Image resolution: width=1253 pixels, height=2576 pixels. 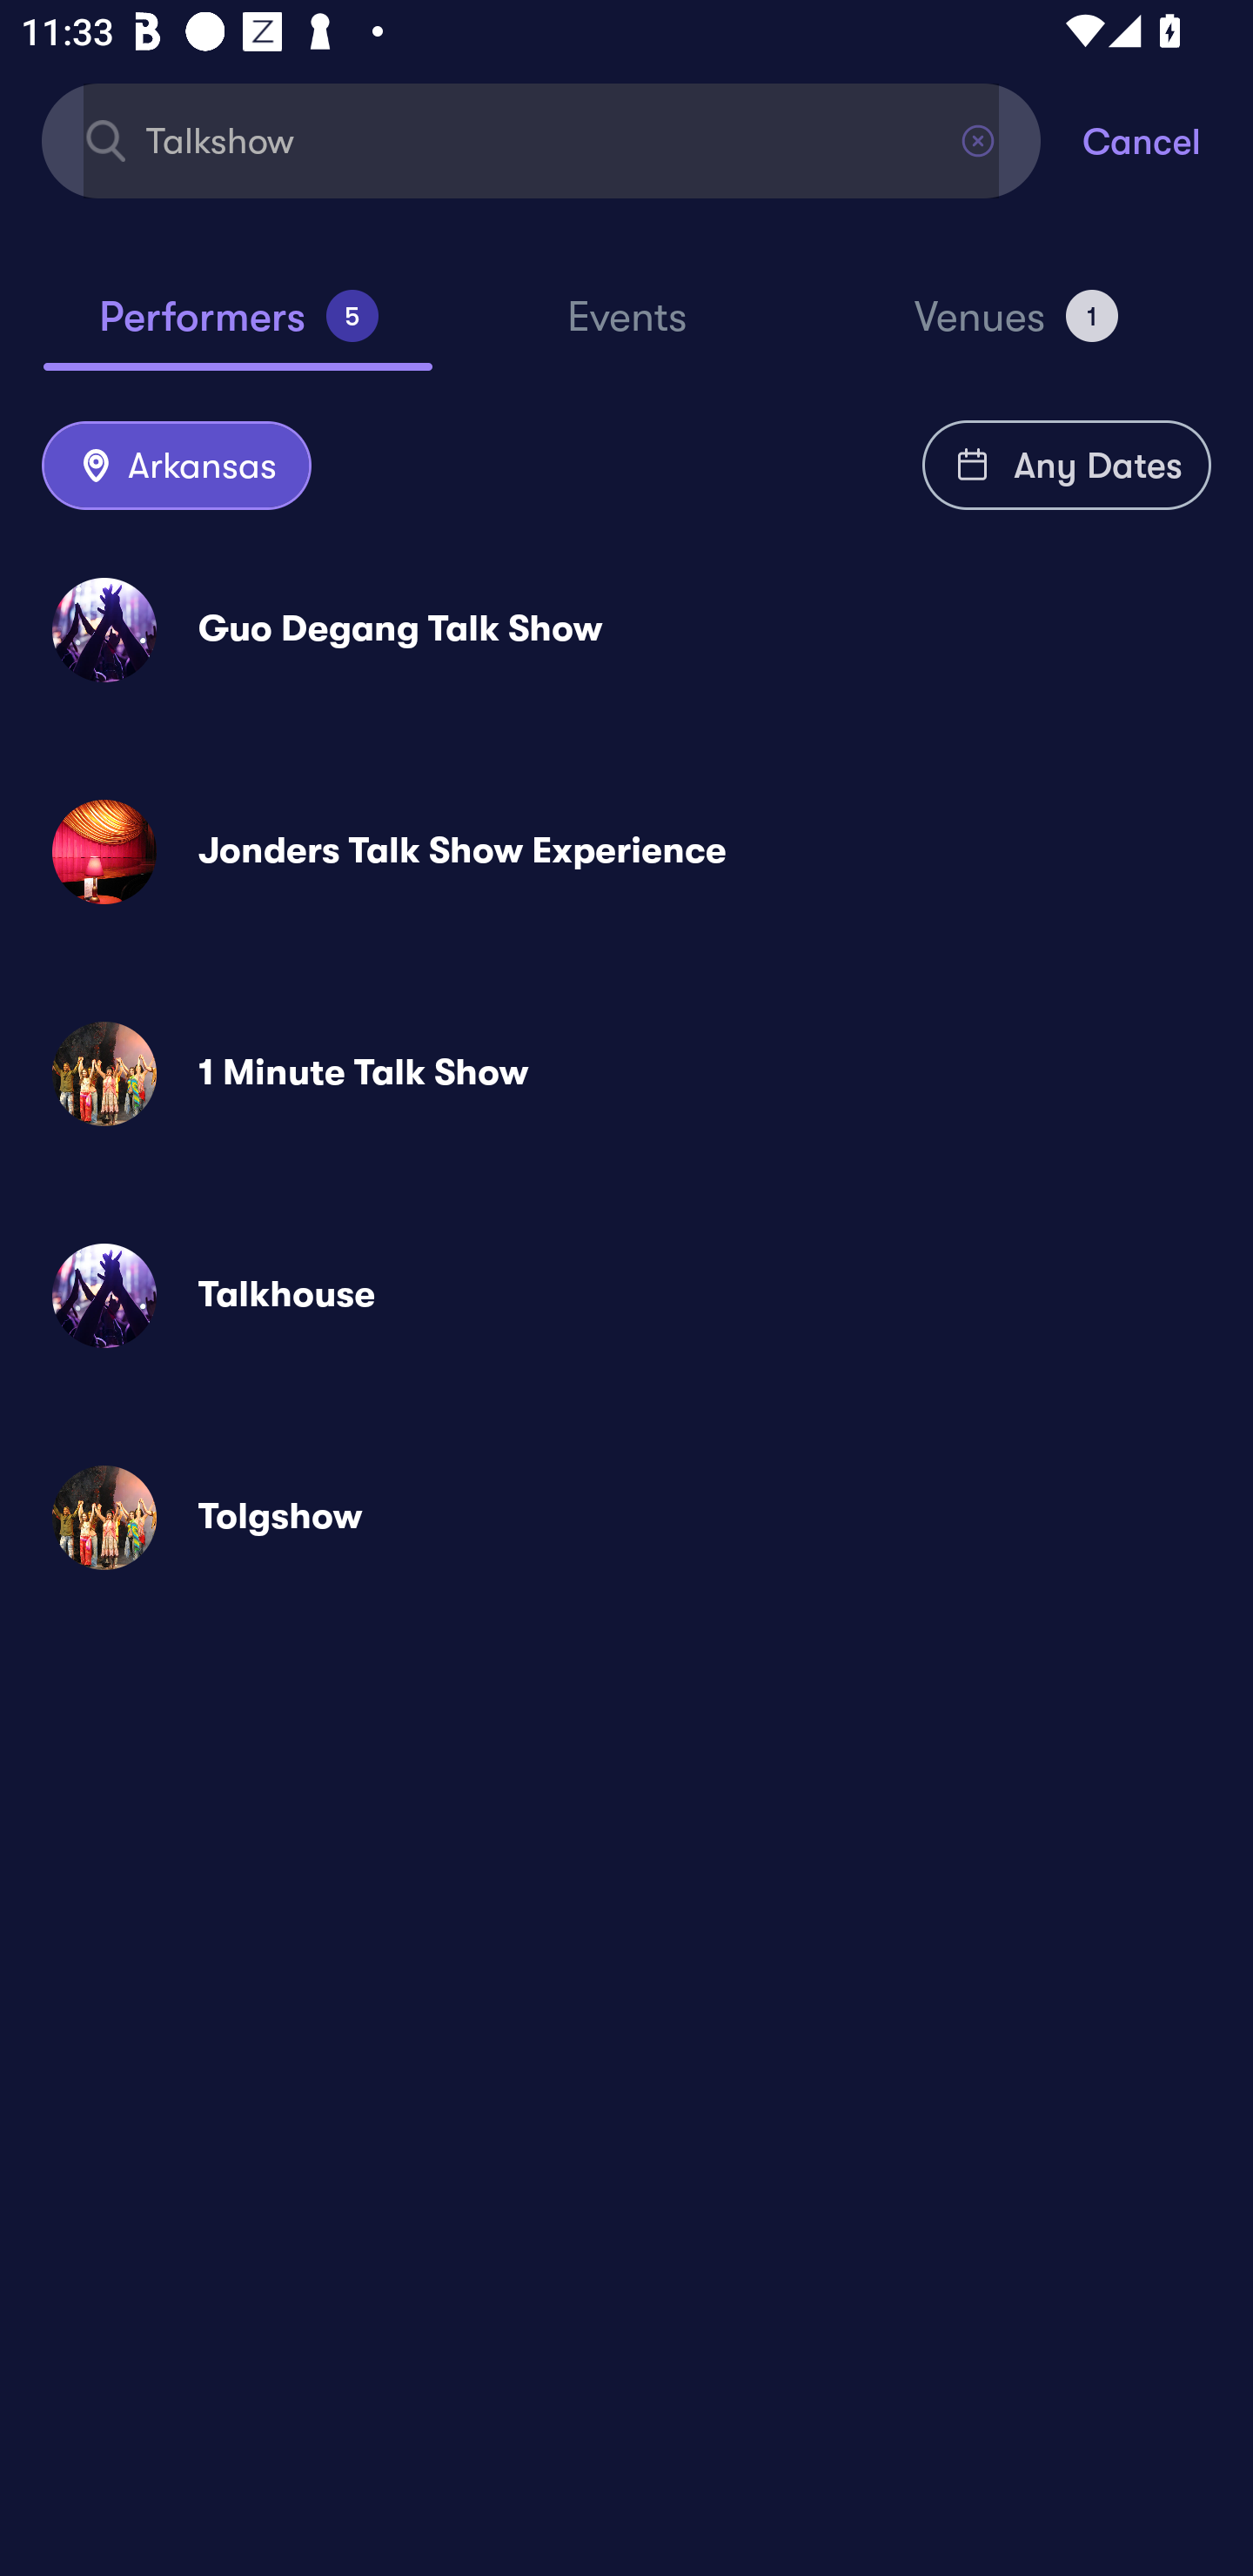 What do you see at coordinates (176, 466) in the screenshot?
I see `Arkansas` at bounding box center [176, 466].